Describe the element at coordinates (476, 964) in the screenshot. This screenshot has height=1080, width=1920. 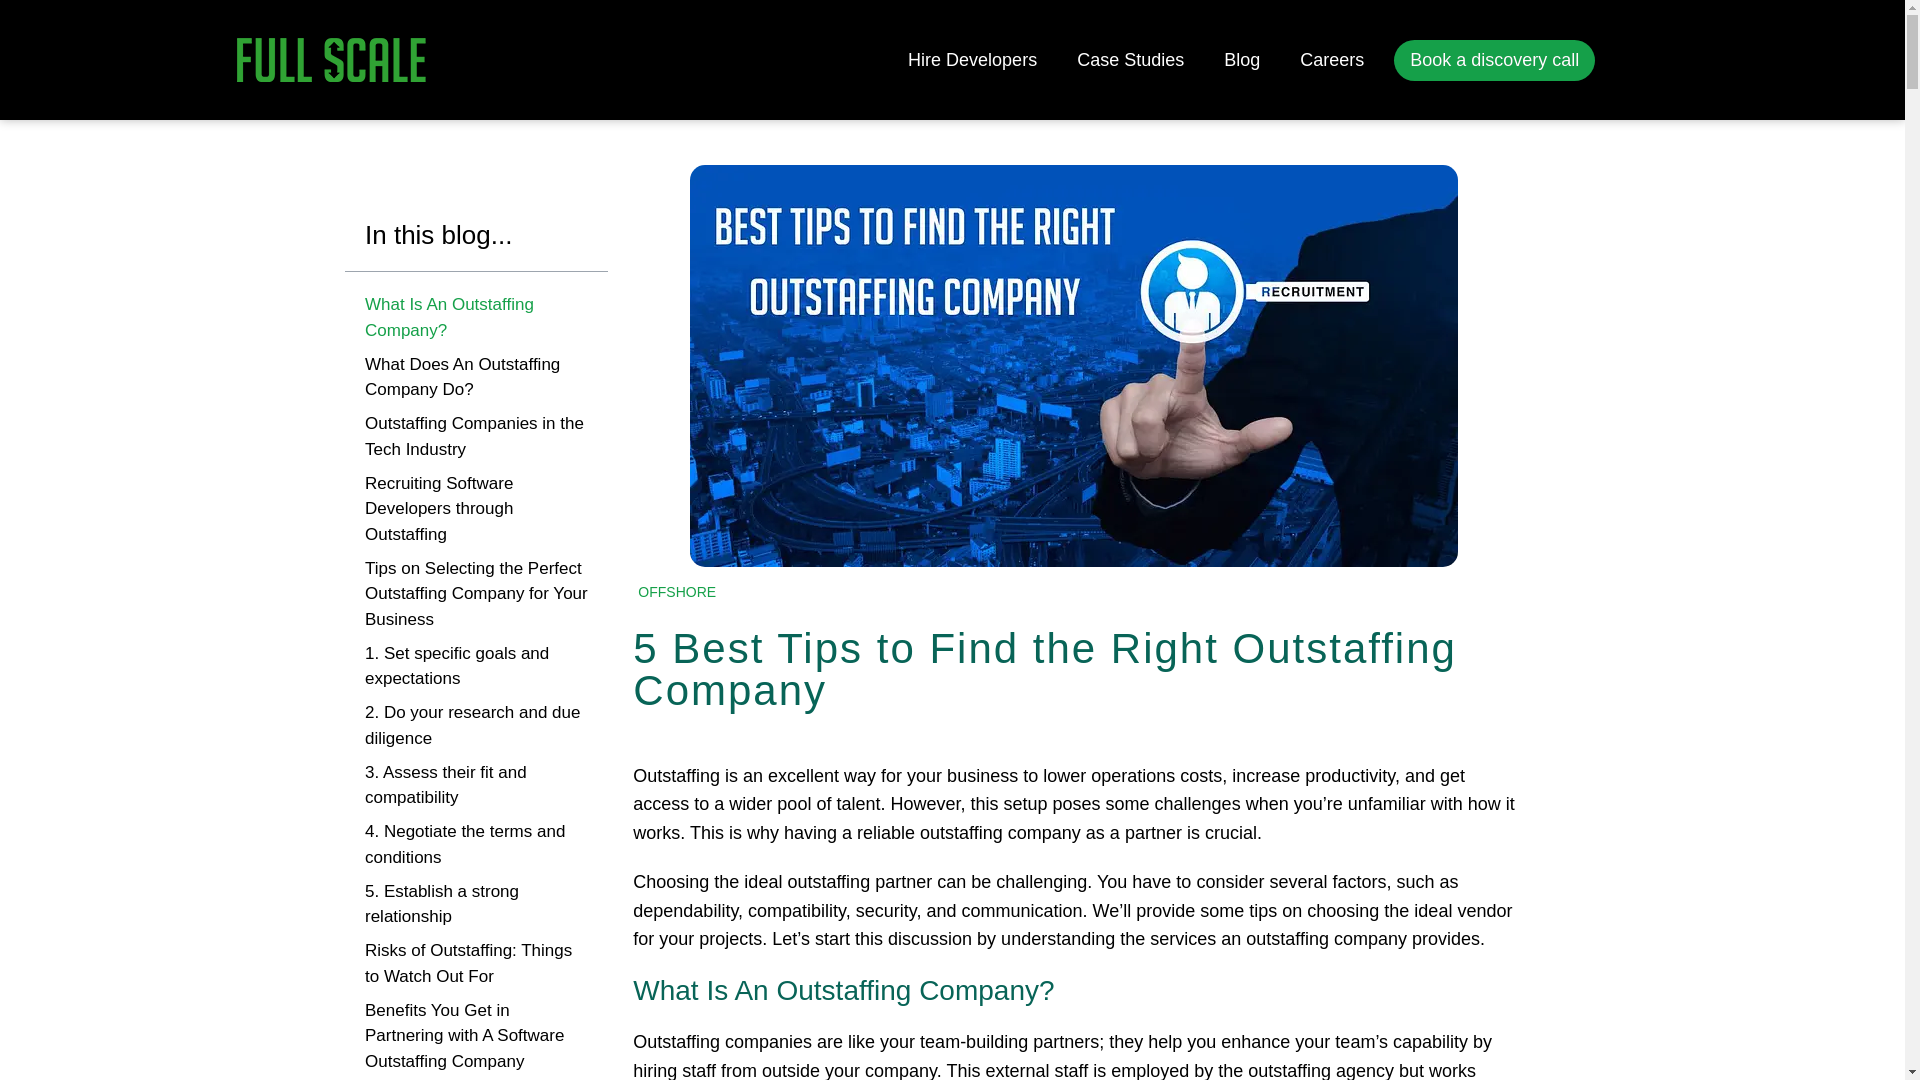
I see `Risks of Outstaffing: Things to Watch Out For` at that location.